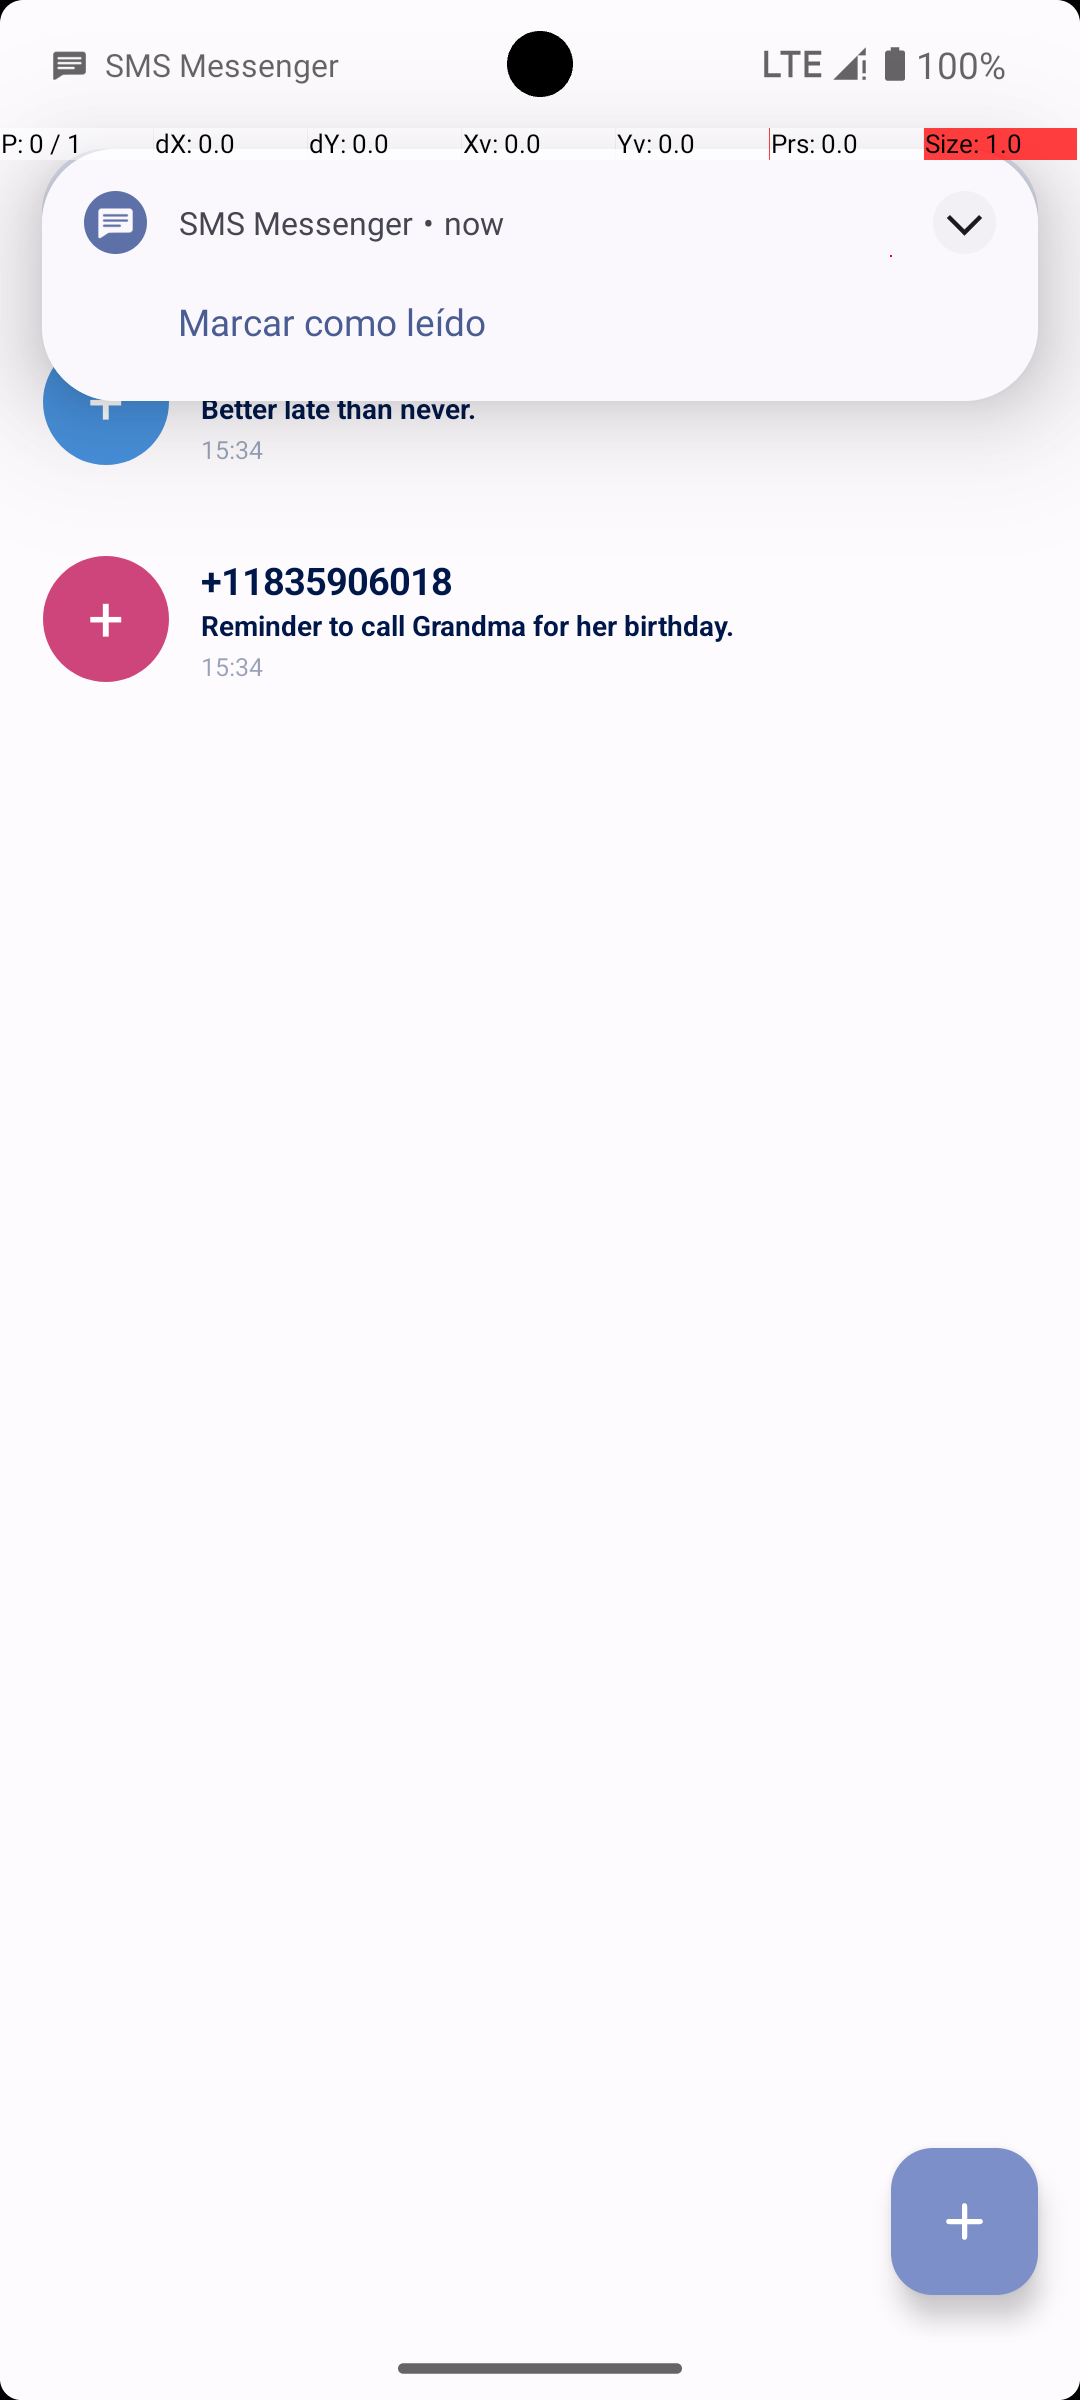 Image resolution: width=1080 pixels, height=2400 pixels. Describe the element at coordinates (624, 408) in the screenshot. I see `Better late than never.` at that location.